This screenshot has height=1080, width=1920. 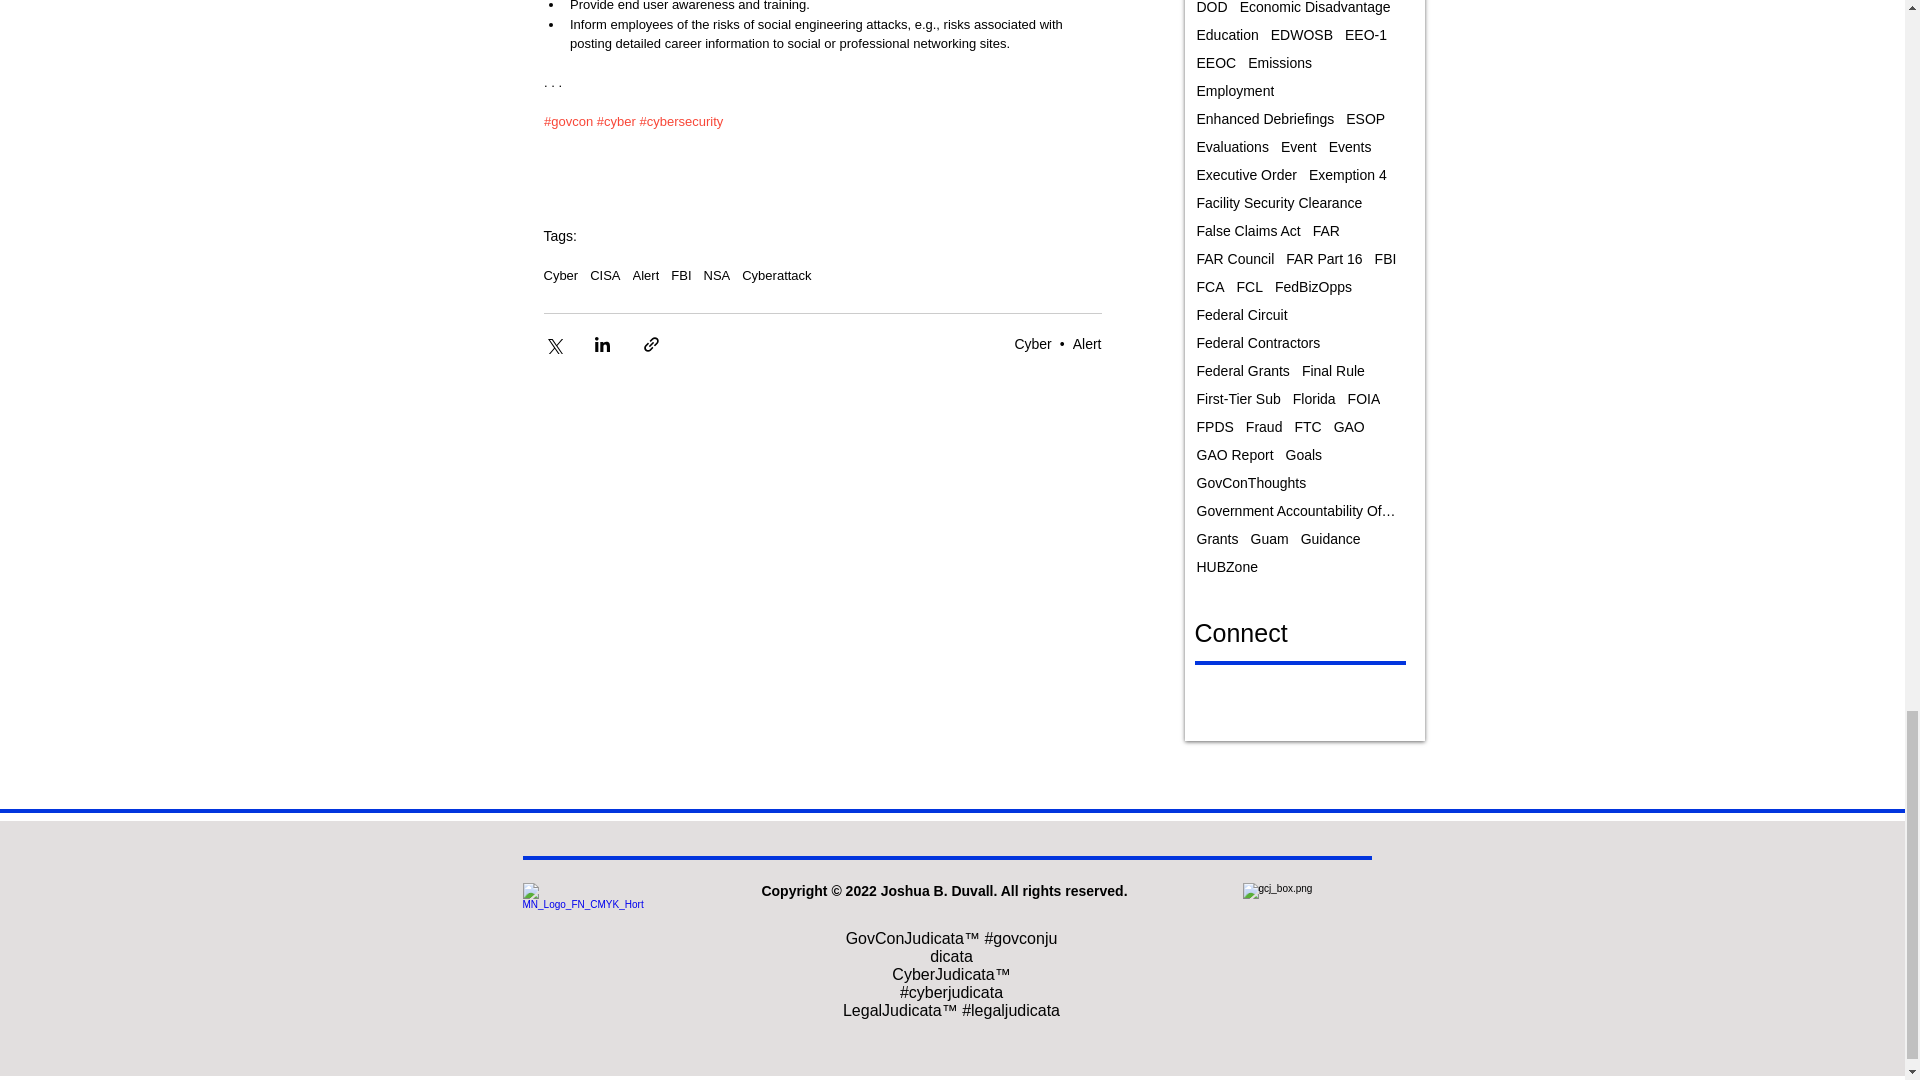 What do you see at coordinates (776, 274) in the screenshot?
I see `Cyberattack` at bounding box center [776, 274].